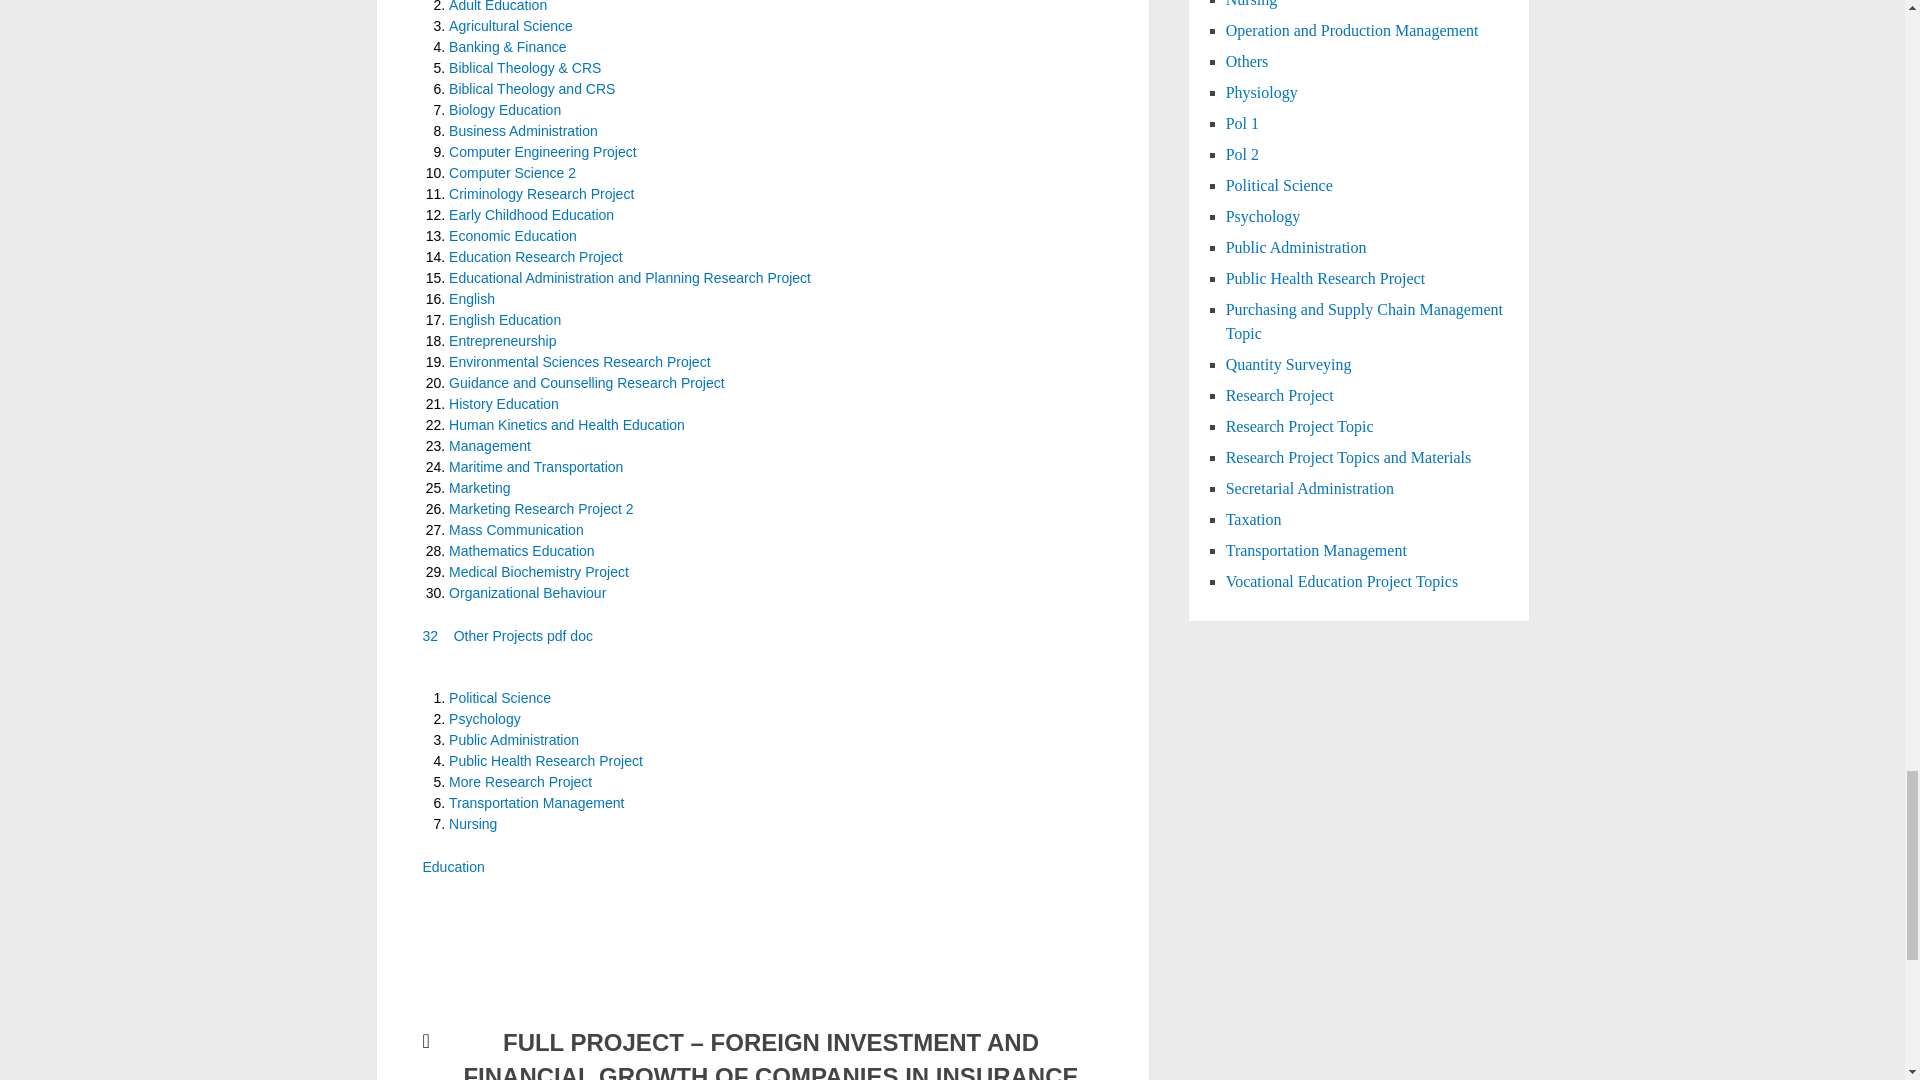 This screenshot has height=1080, width=1920. I want to click on Marketing Research Project 2, so click(541, 509).